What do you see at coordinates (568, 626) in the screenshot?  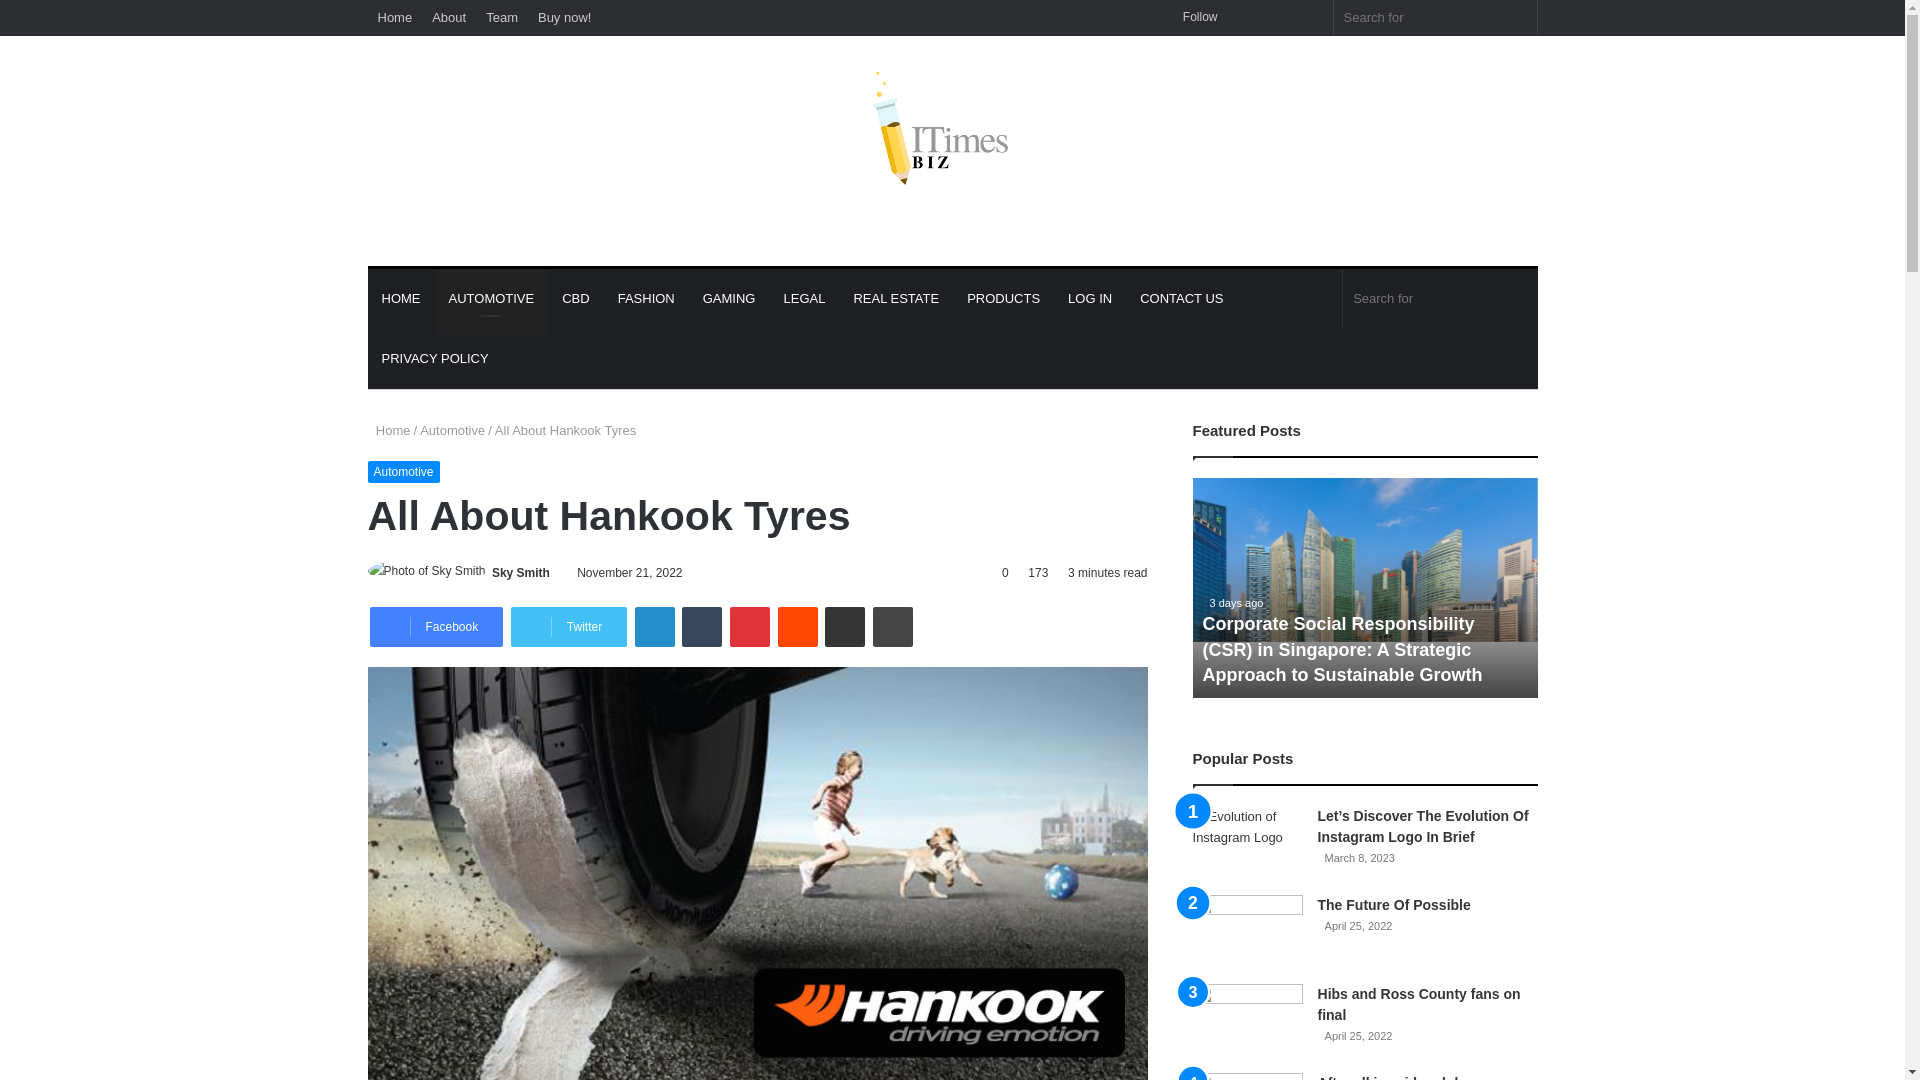 I see `Twitter` at bounding box center [568, 626].